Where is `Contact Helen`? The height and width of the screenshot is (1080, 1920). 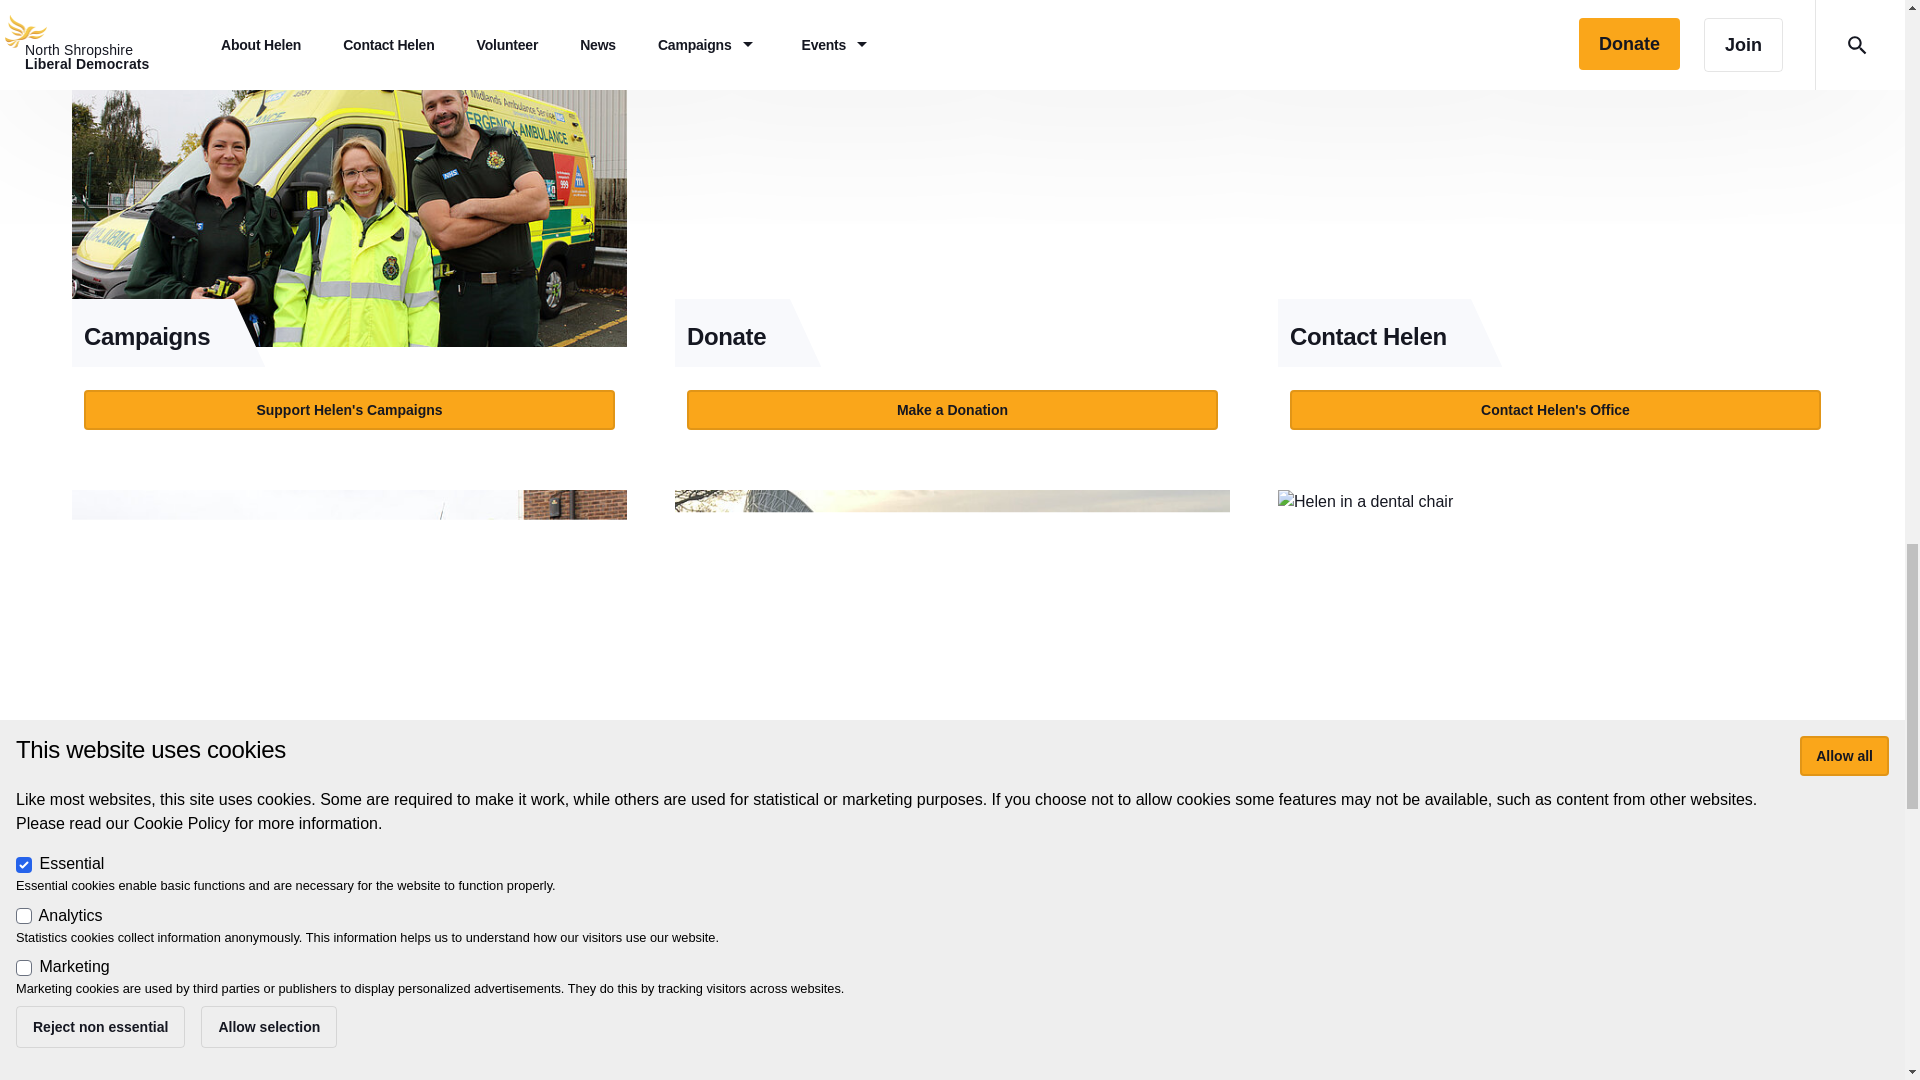 Contact Helen is located at coordinates (1556, 190).